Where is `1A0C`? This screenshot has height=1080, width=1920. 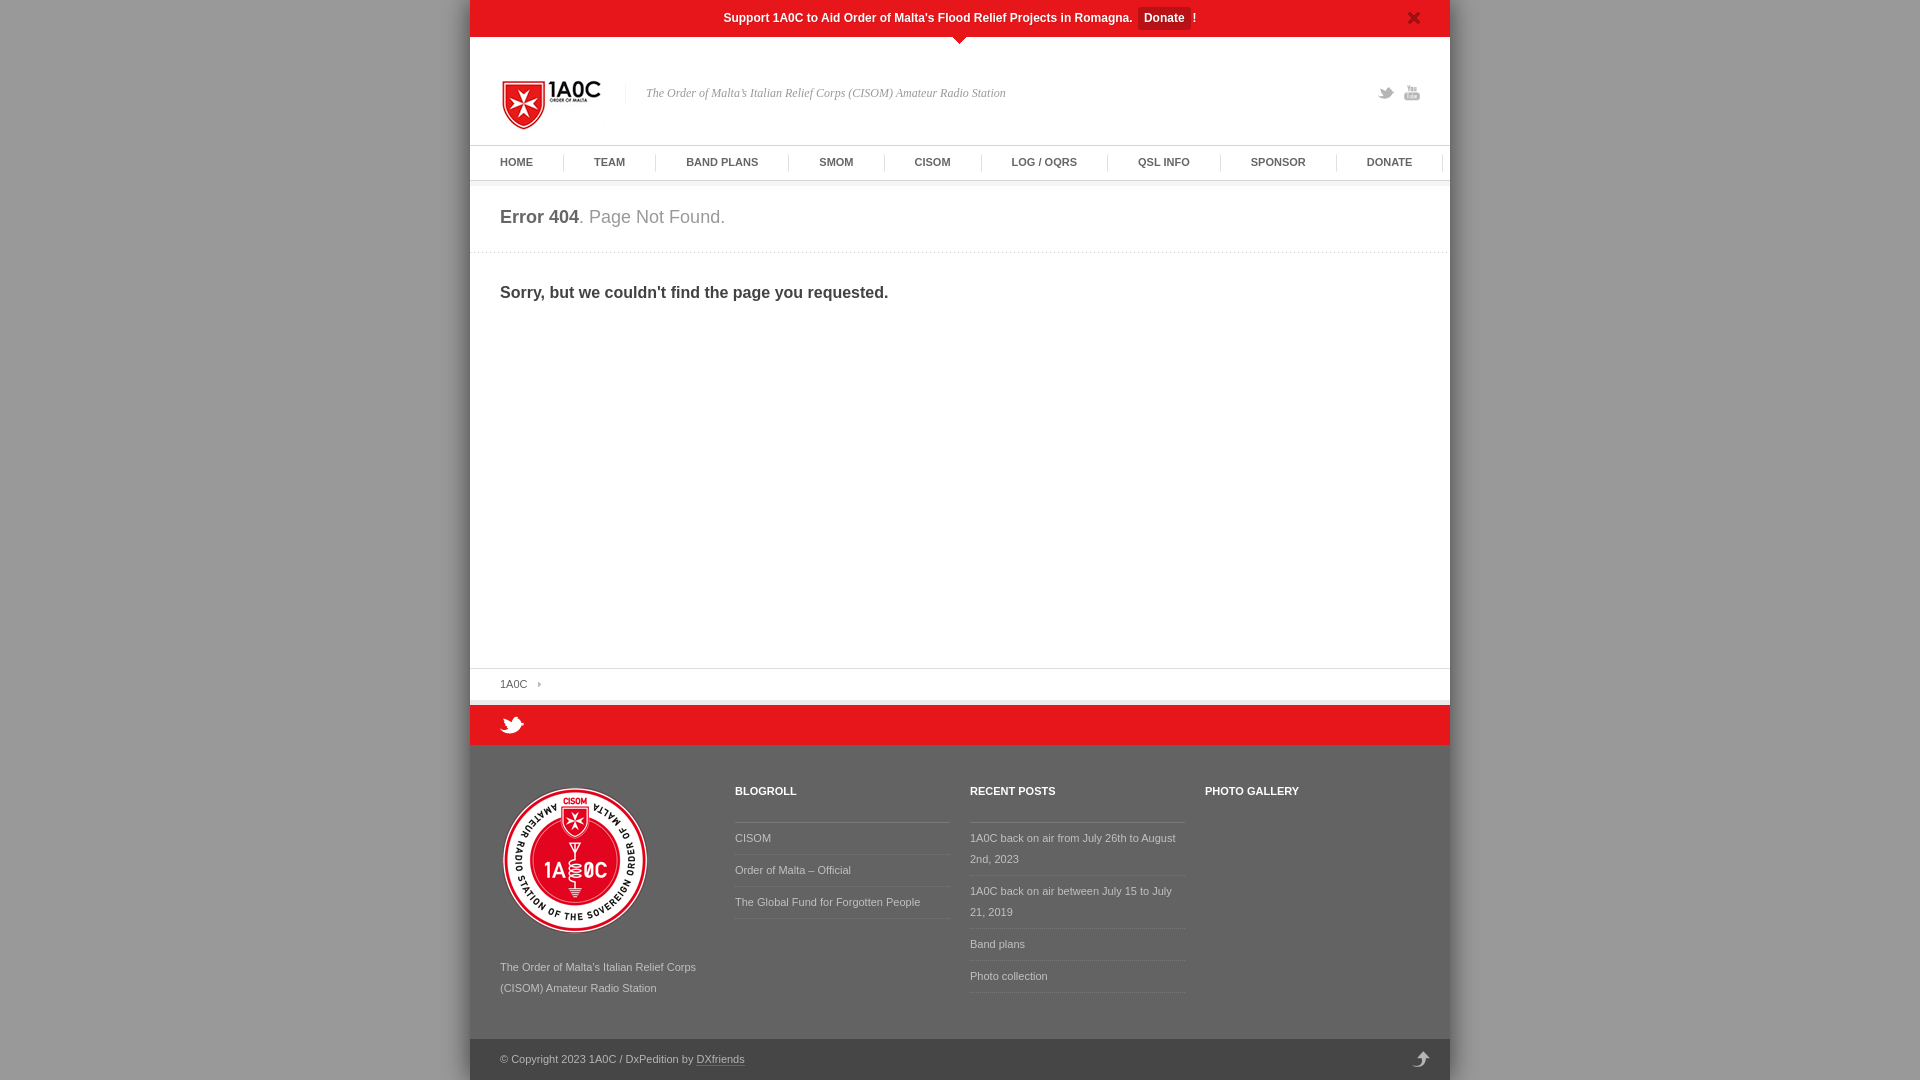
1A0C is located at coordinates (520, 684).